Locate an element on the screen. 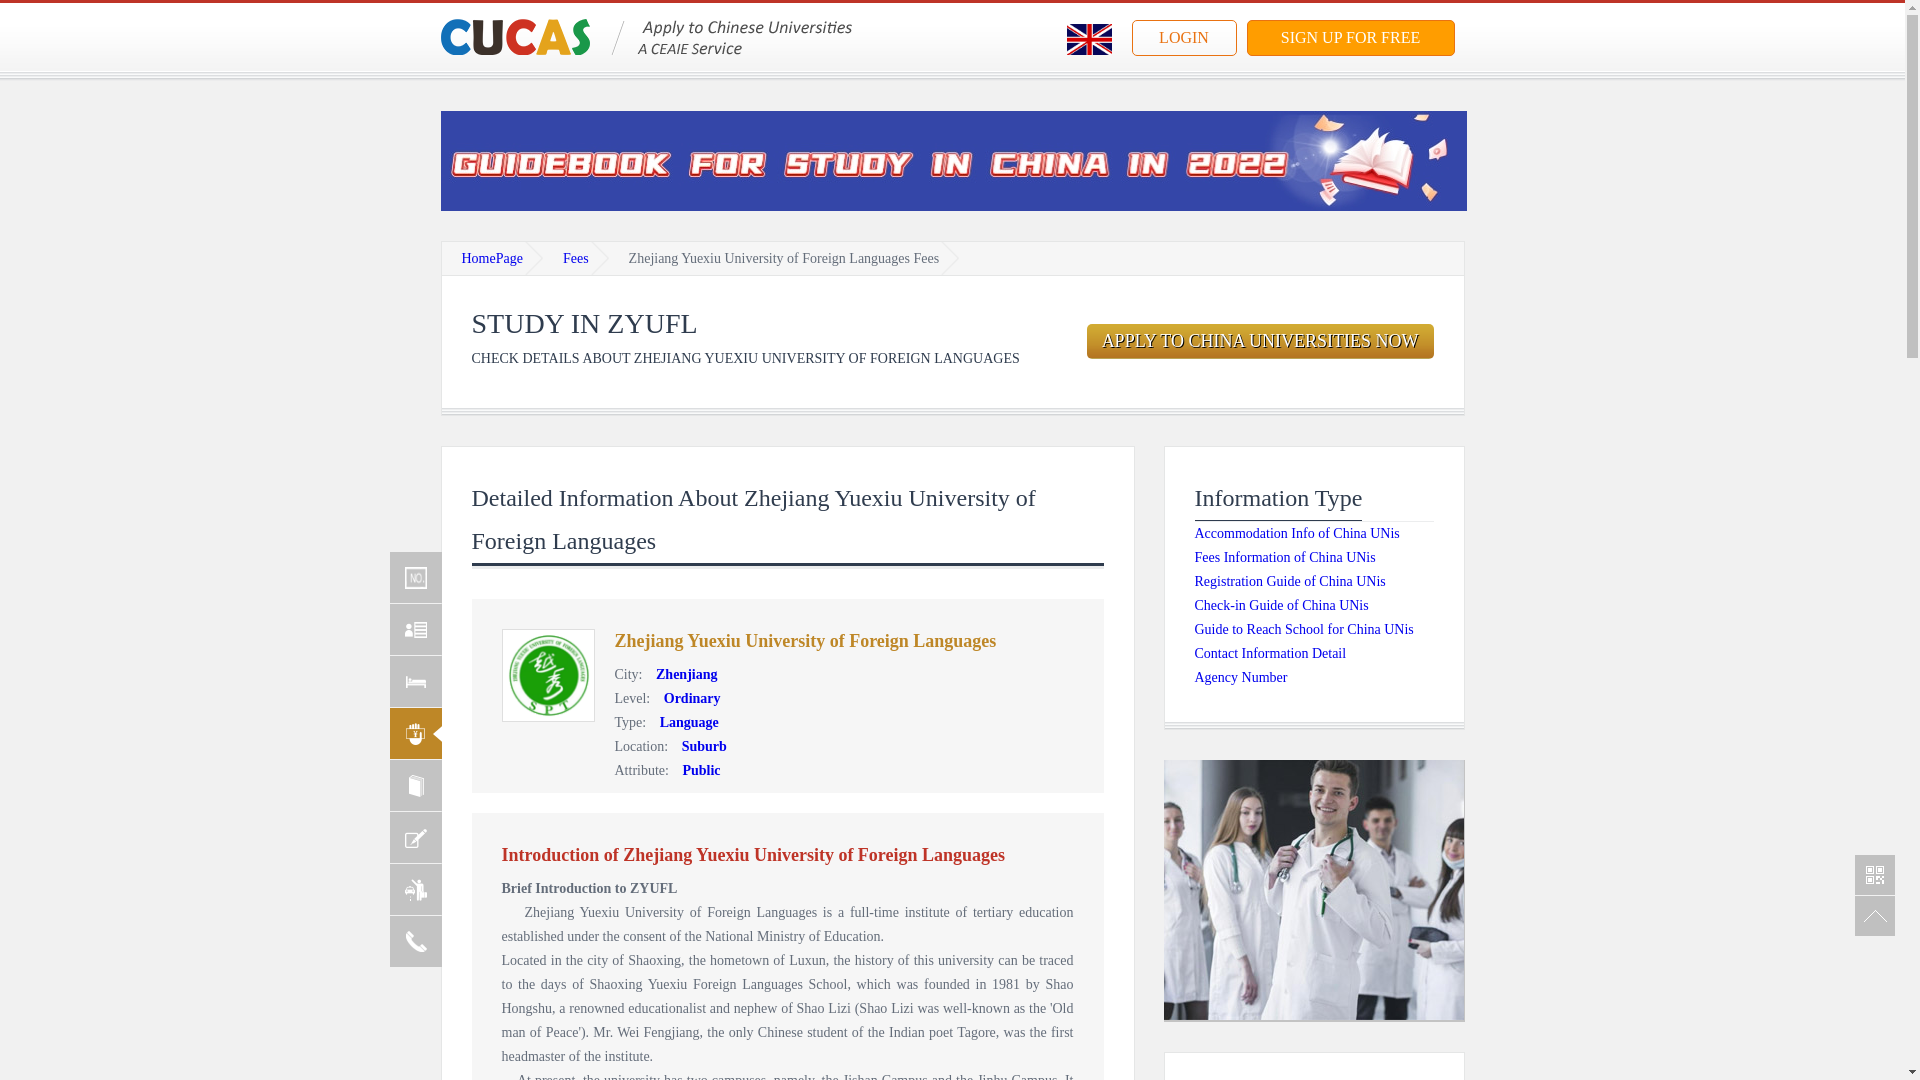  Check-in Guide of China UNis is located at coordinates (1280, 606).